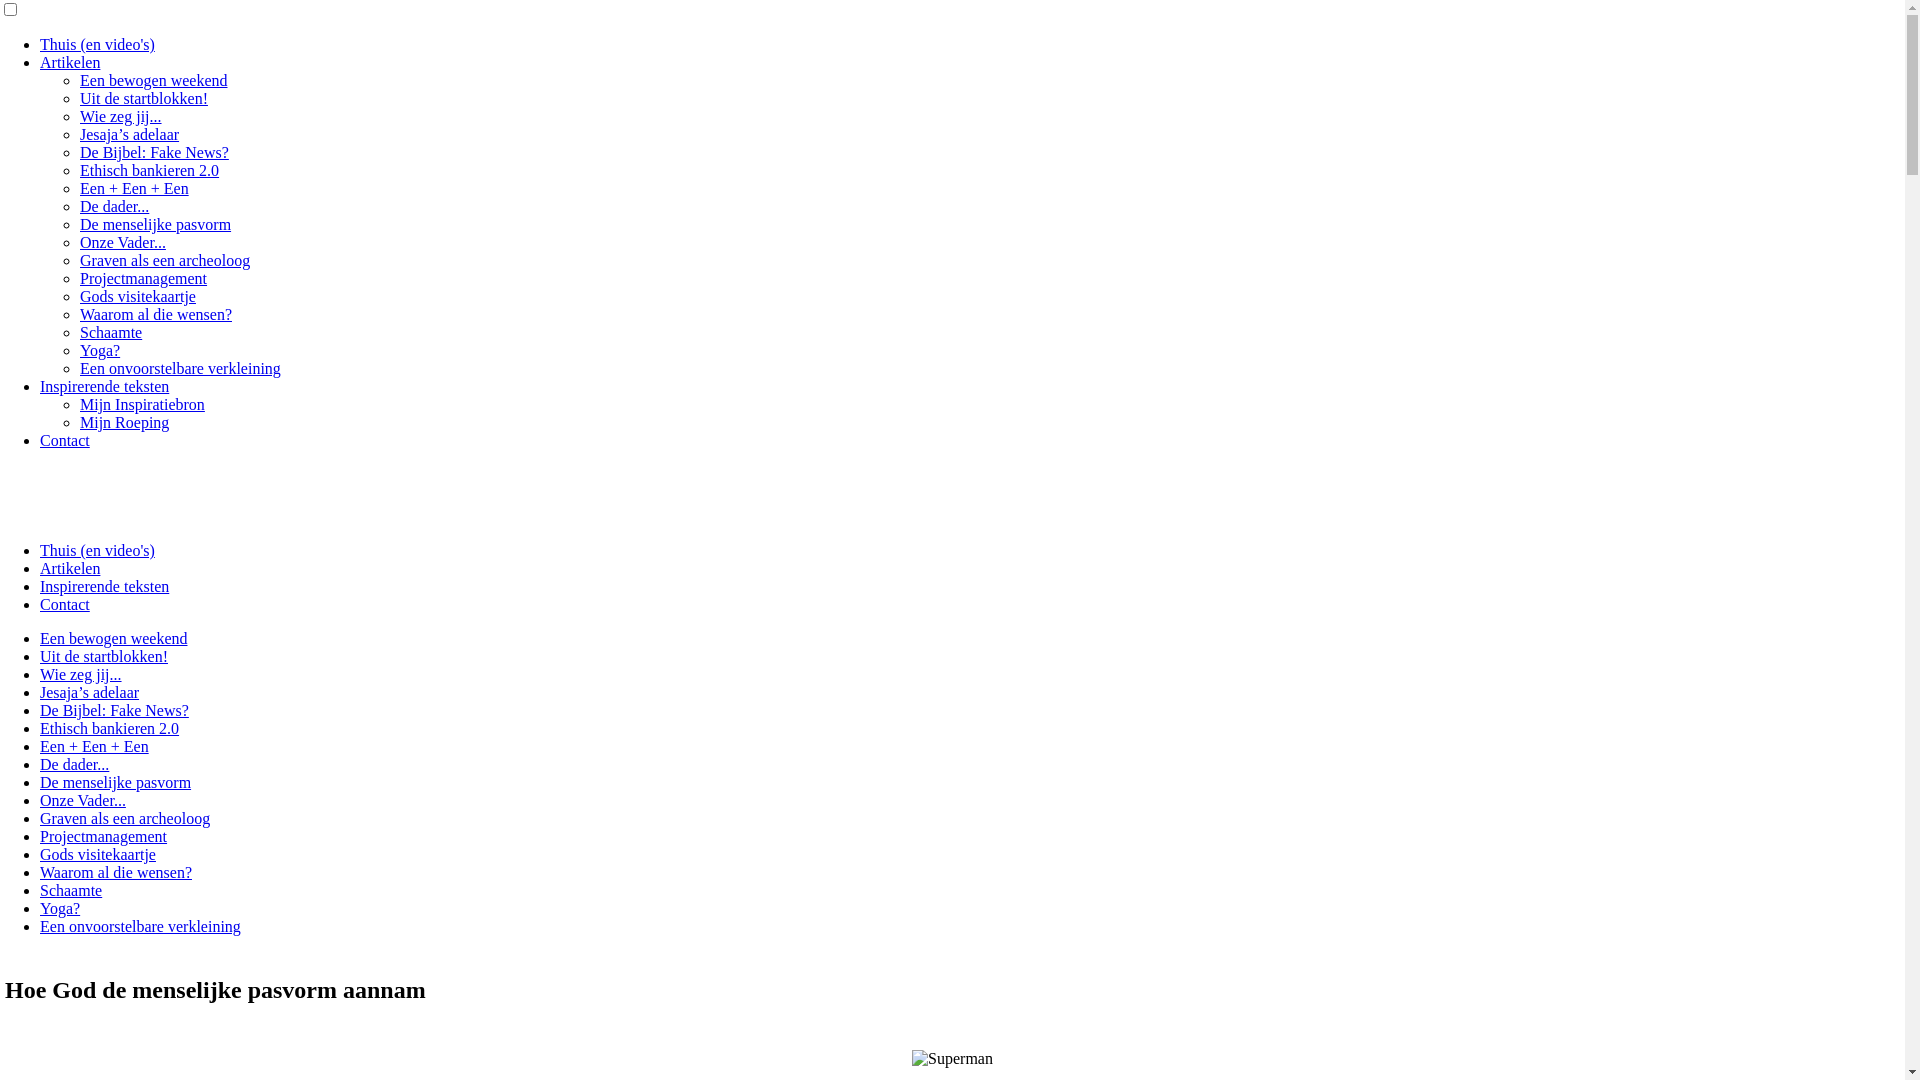 This screenshot has width=1920, height=1080. I want to click on Gods visitekaartje, so click(138, 296).